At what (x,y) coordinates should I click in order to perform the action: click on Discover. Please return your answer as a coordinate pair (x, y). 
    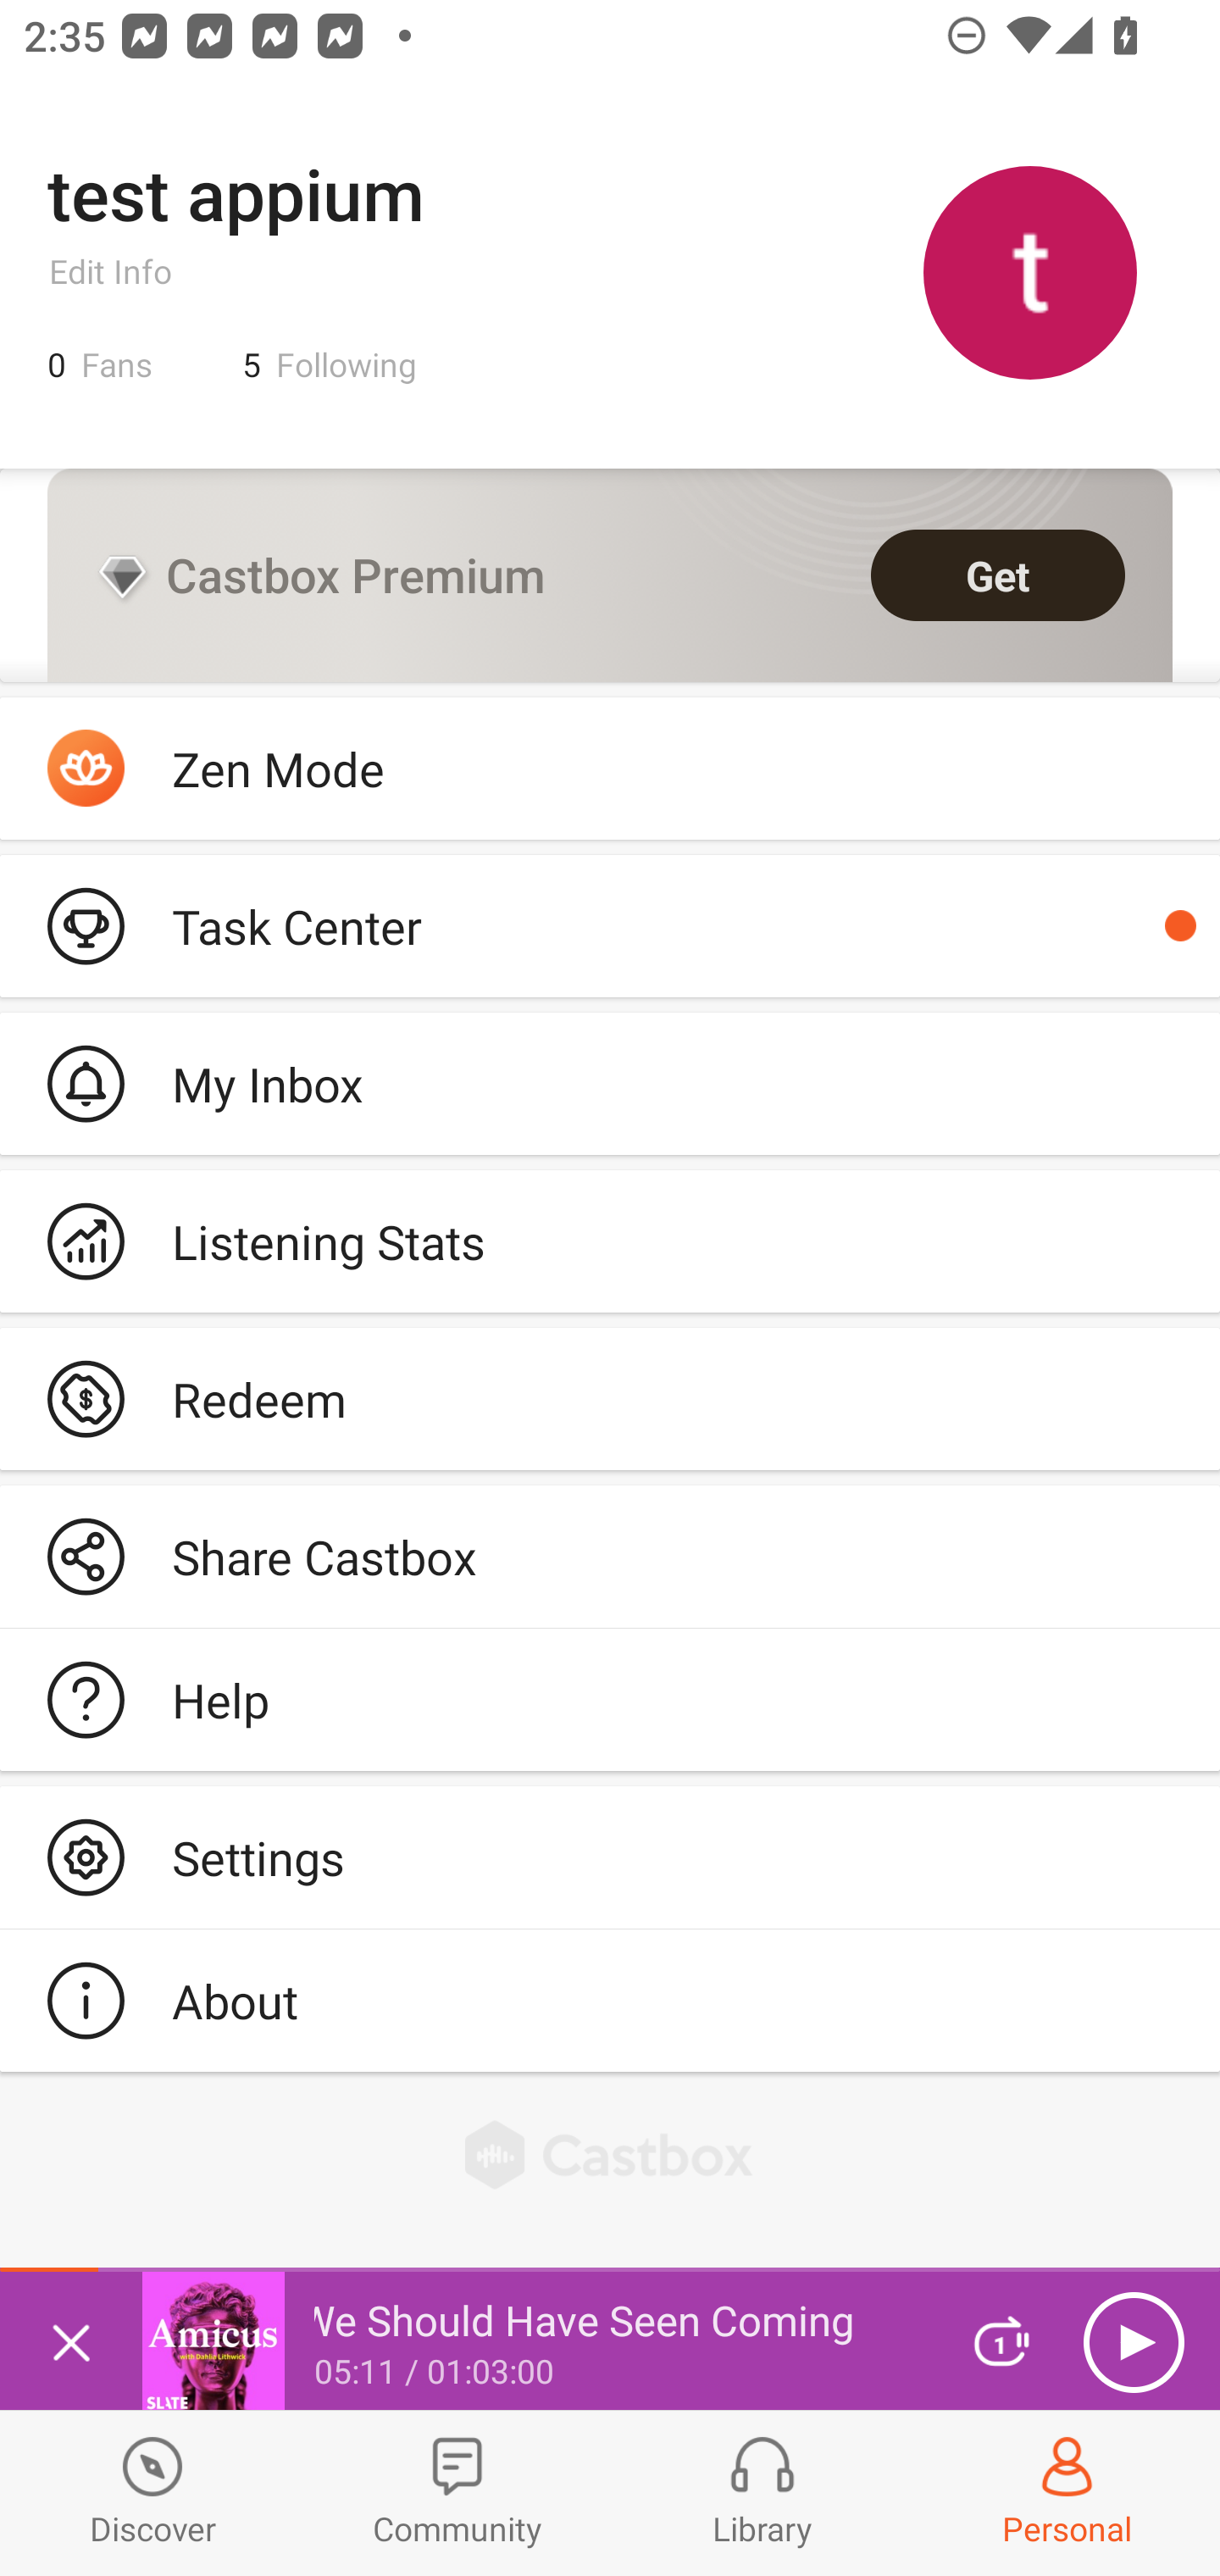
    Looking at the image, I should click on (152, 2493).